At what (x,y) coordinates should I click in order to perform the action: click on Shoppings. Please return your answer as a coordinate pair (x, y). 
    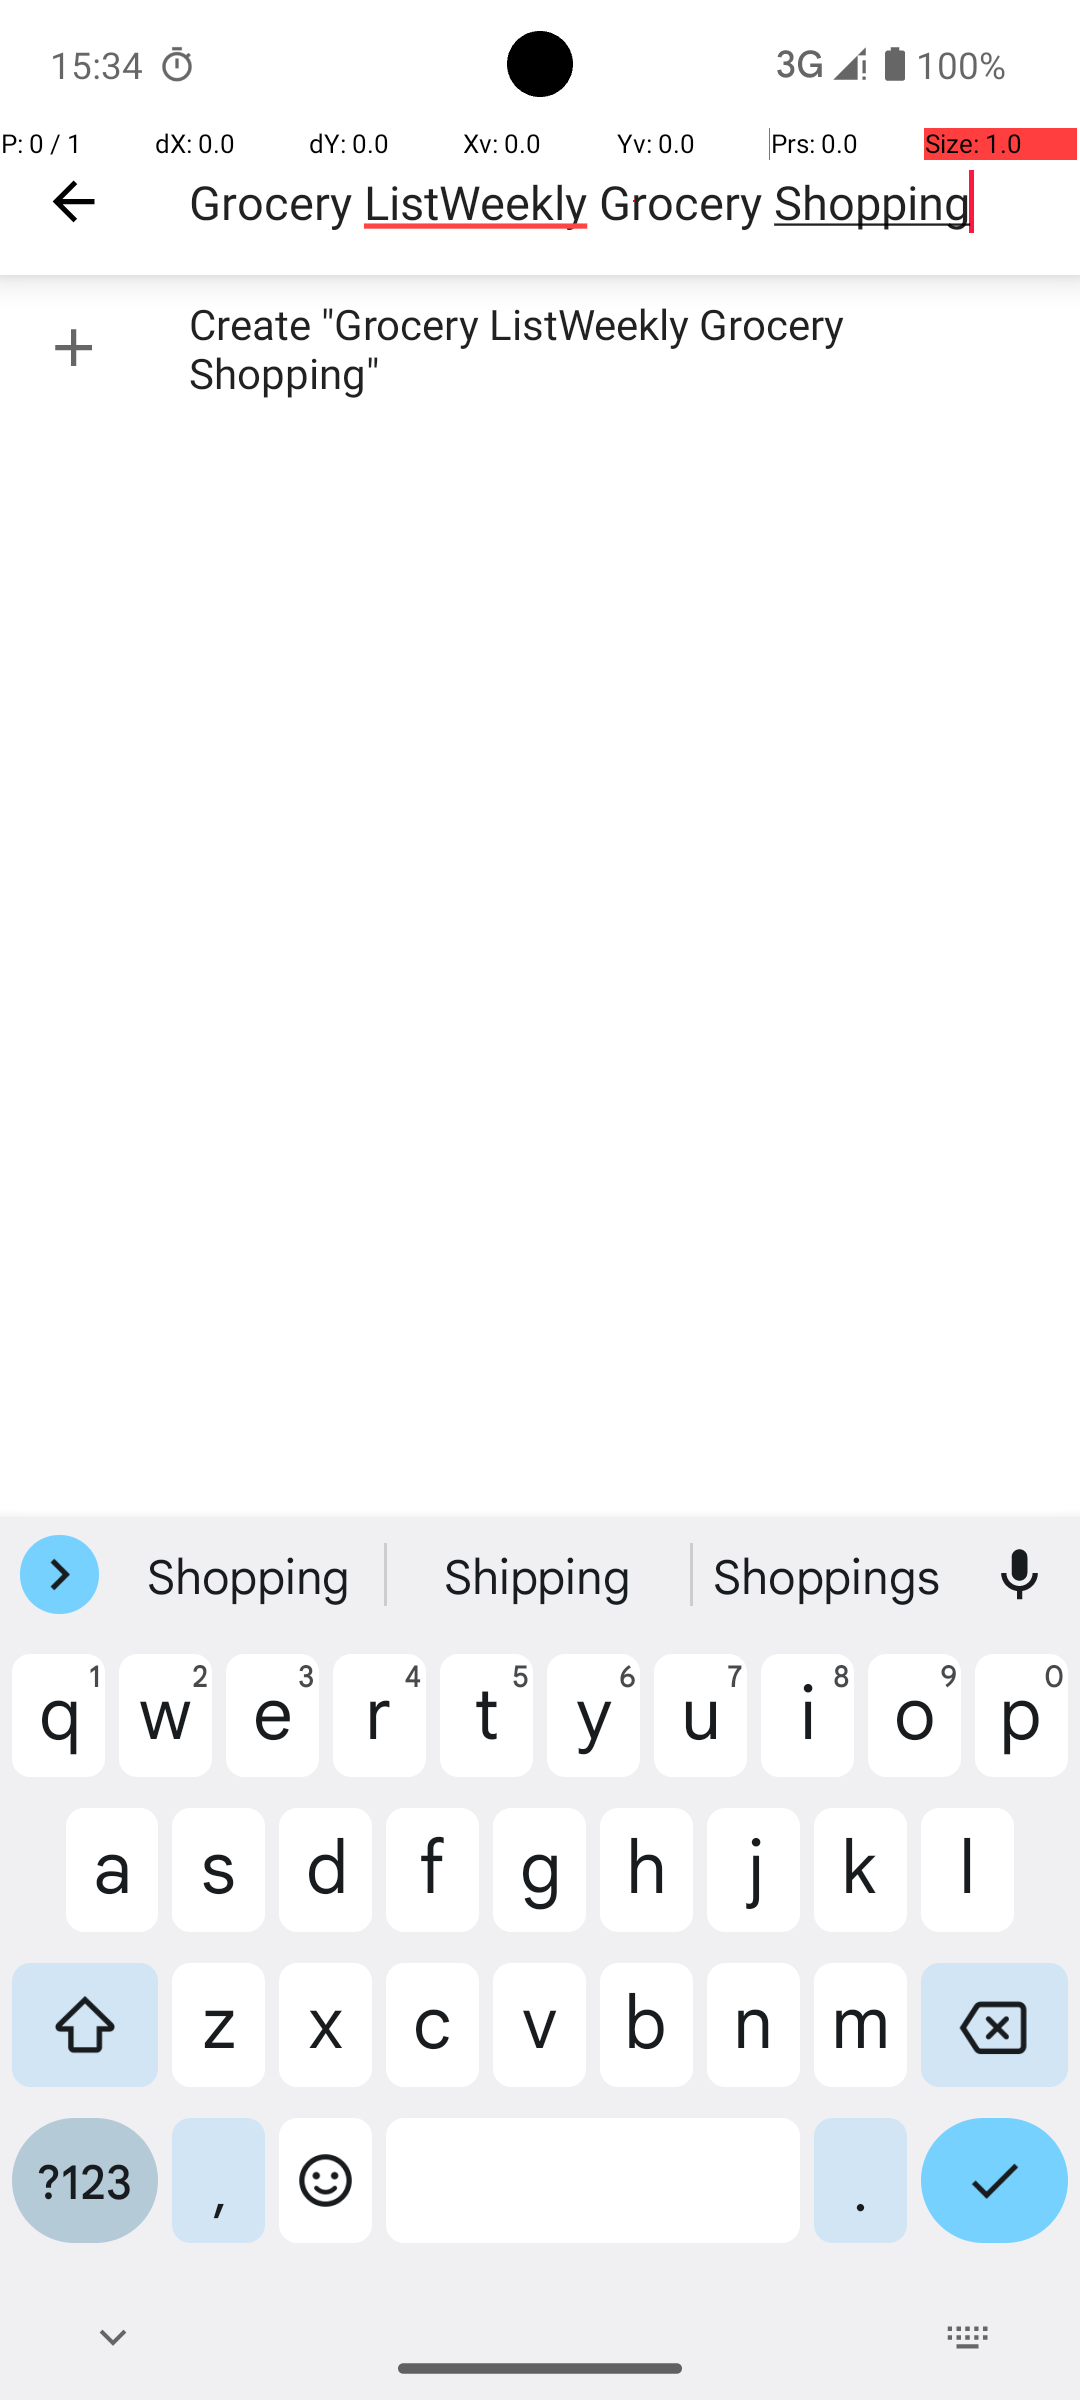
    Looking at the image, I should click on (829, 1575).